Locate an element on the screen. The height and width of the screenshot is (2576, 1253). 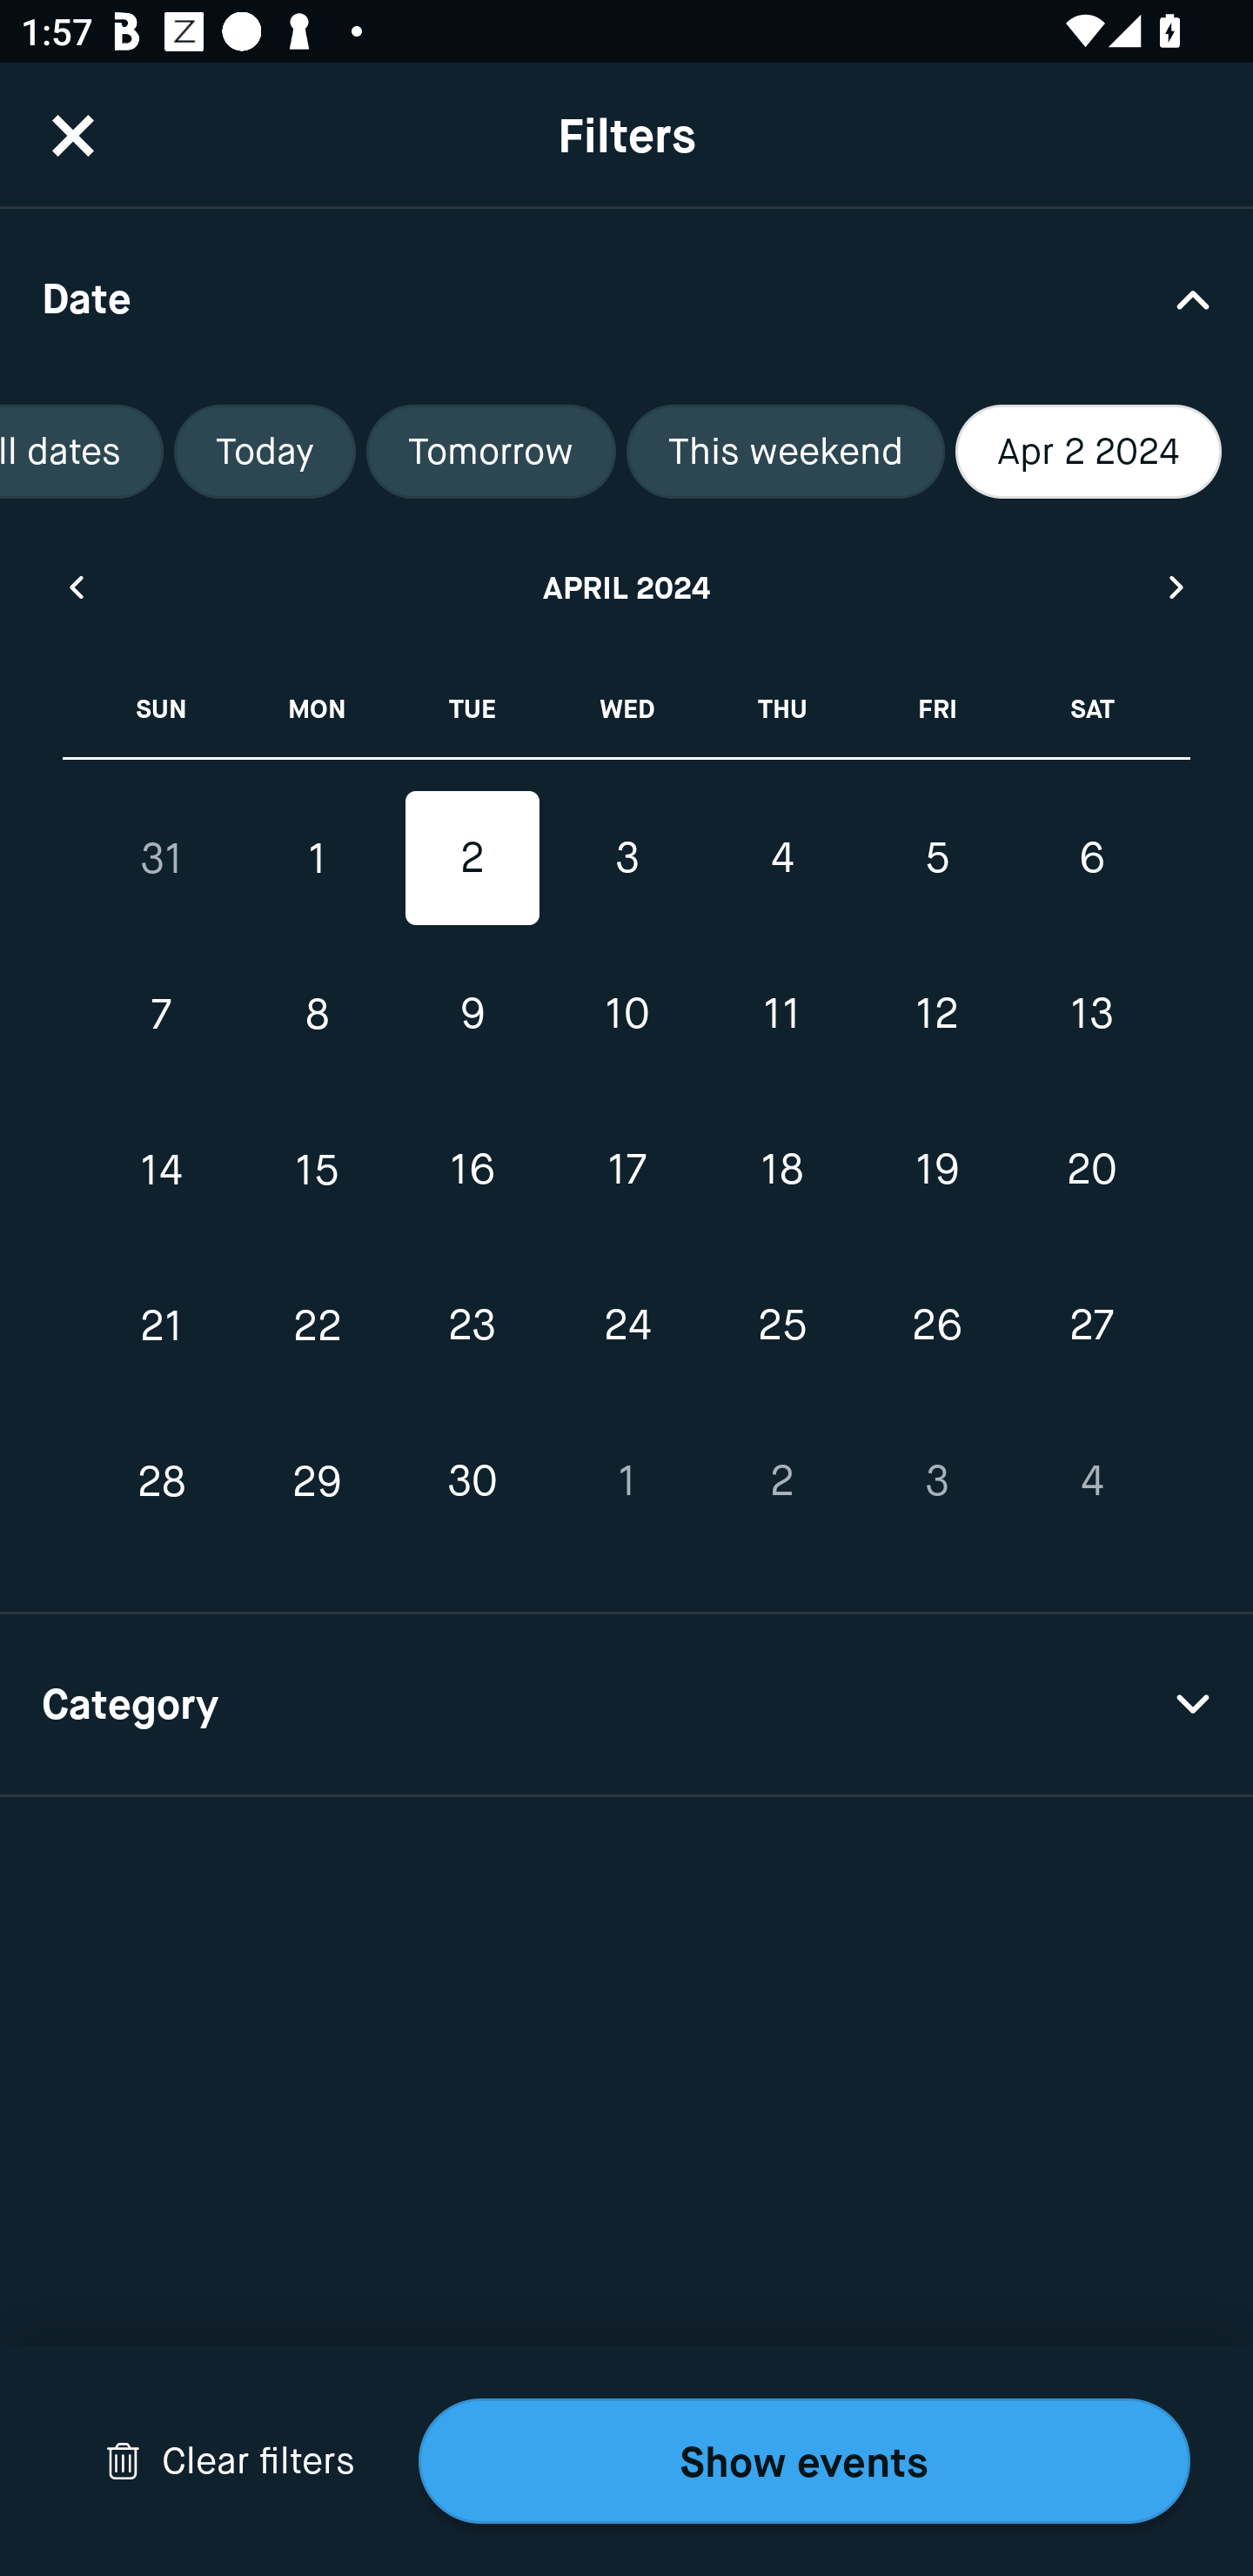
Today is located at coordinates (265, 452).